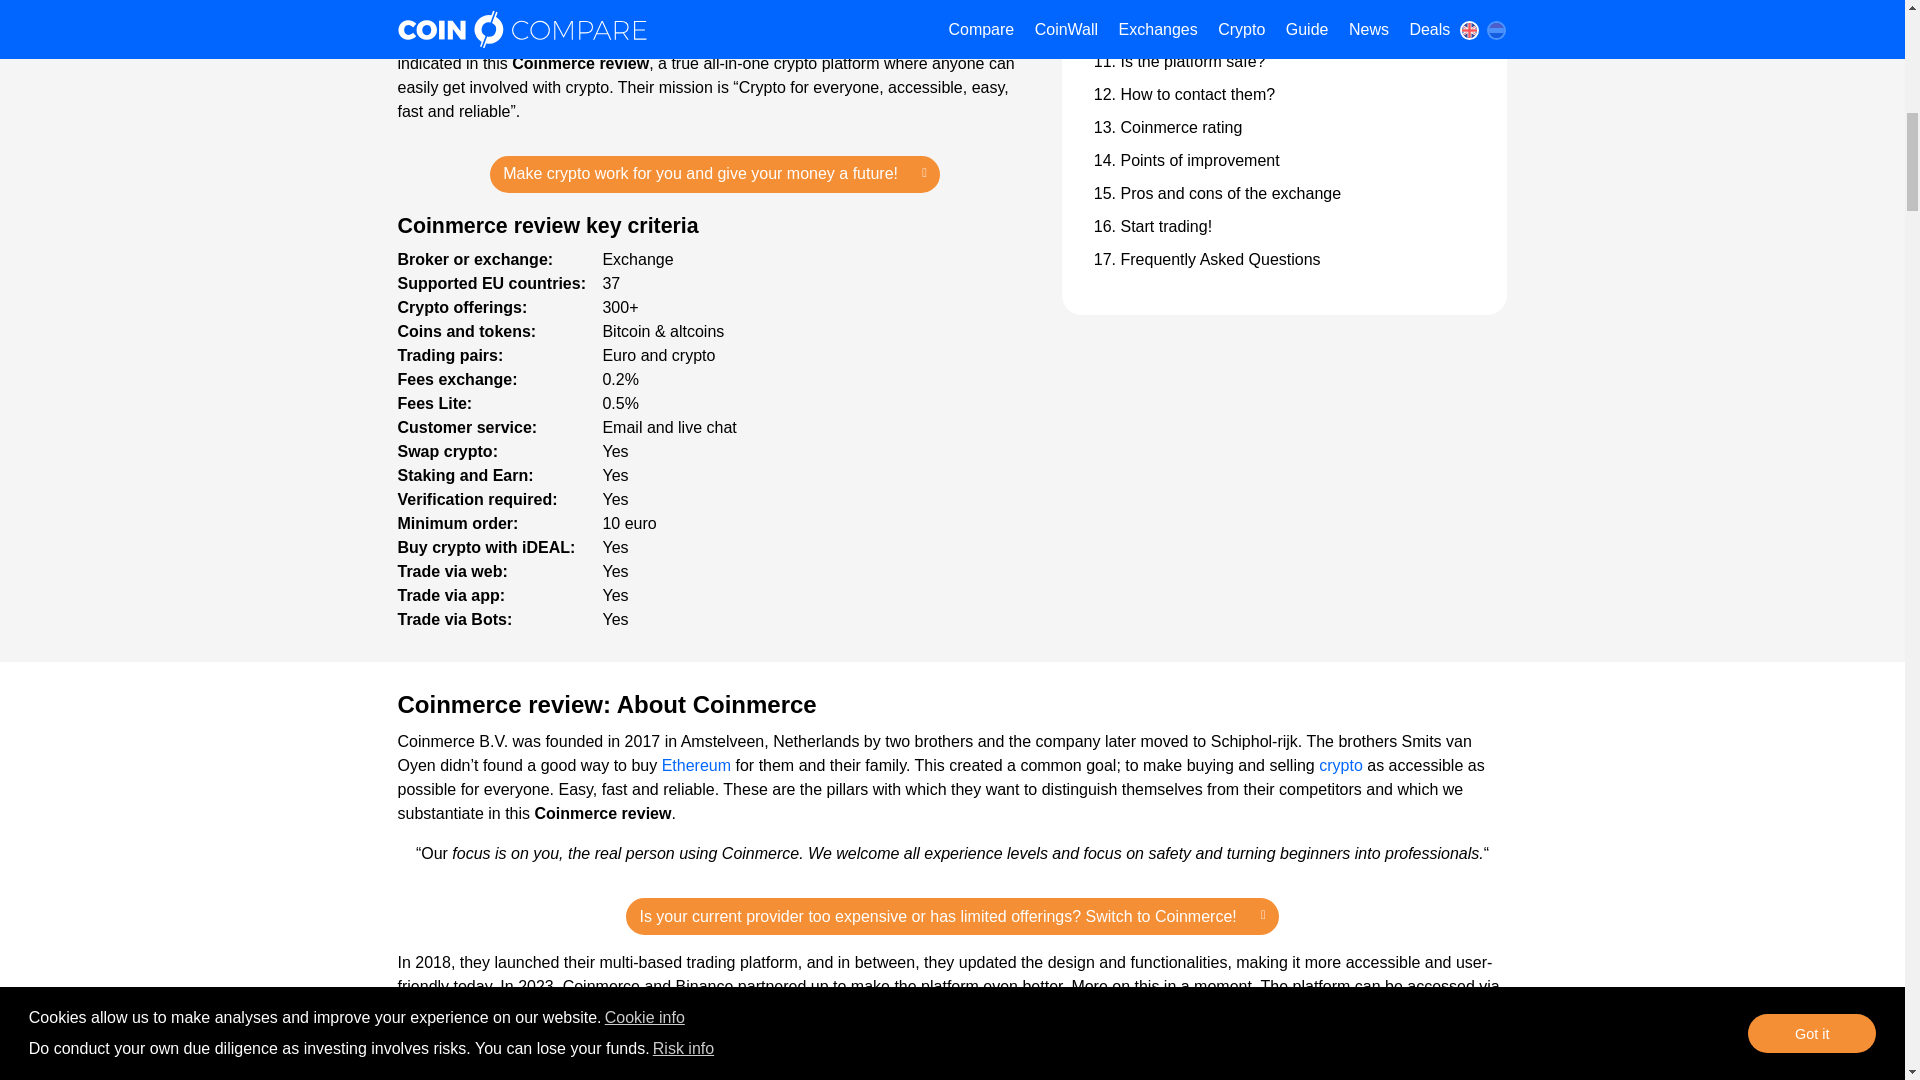 Image resolution: width=1920 pixels, height=1080 pixels. What do you see at coordinates (1230, 192) in the screenshot?
I see `Pros and cons of the exchange` at bounding box center [1230, 192].